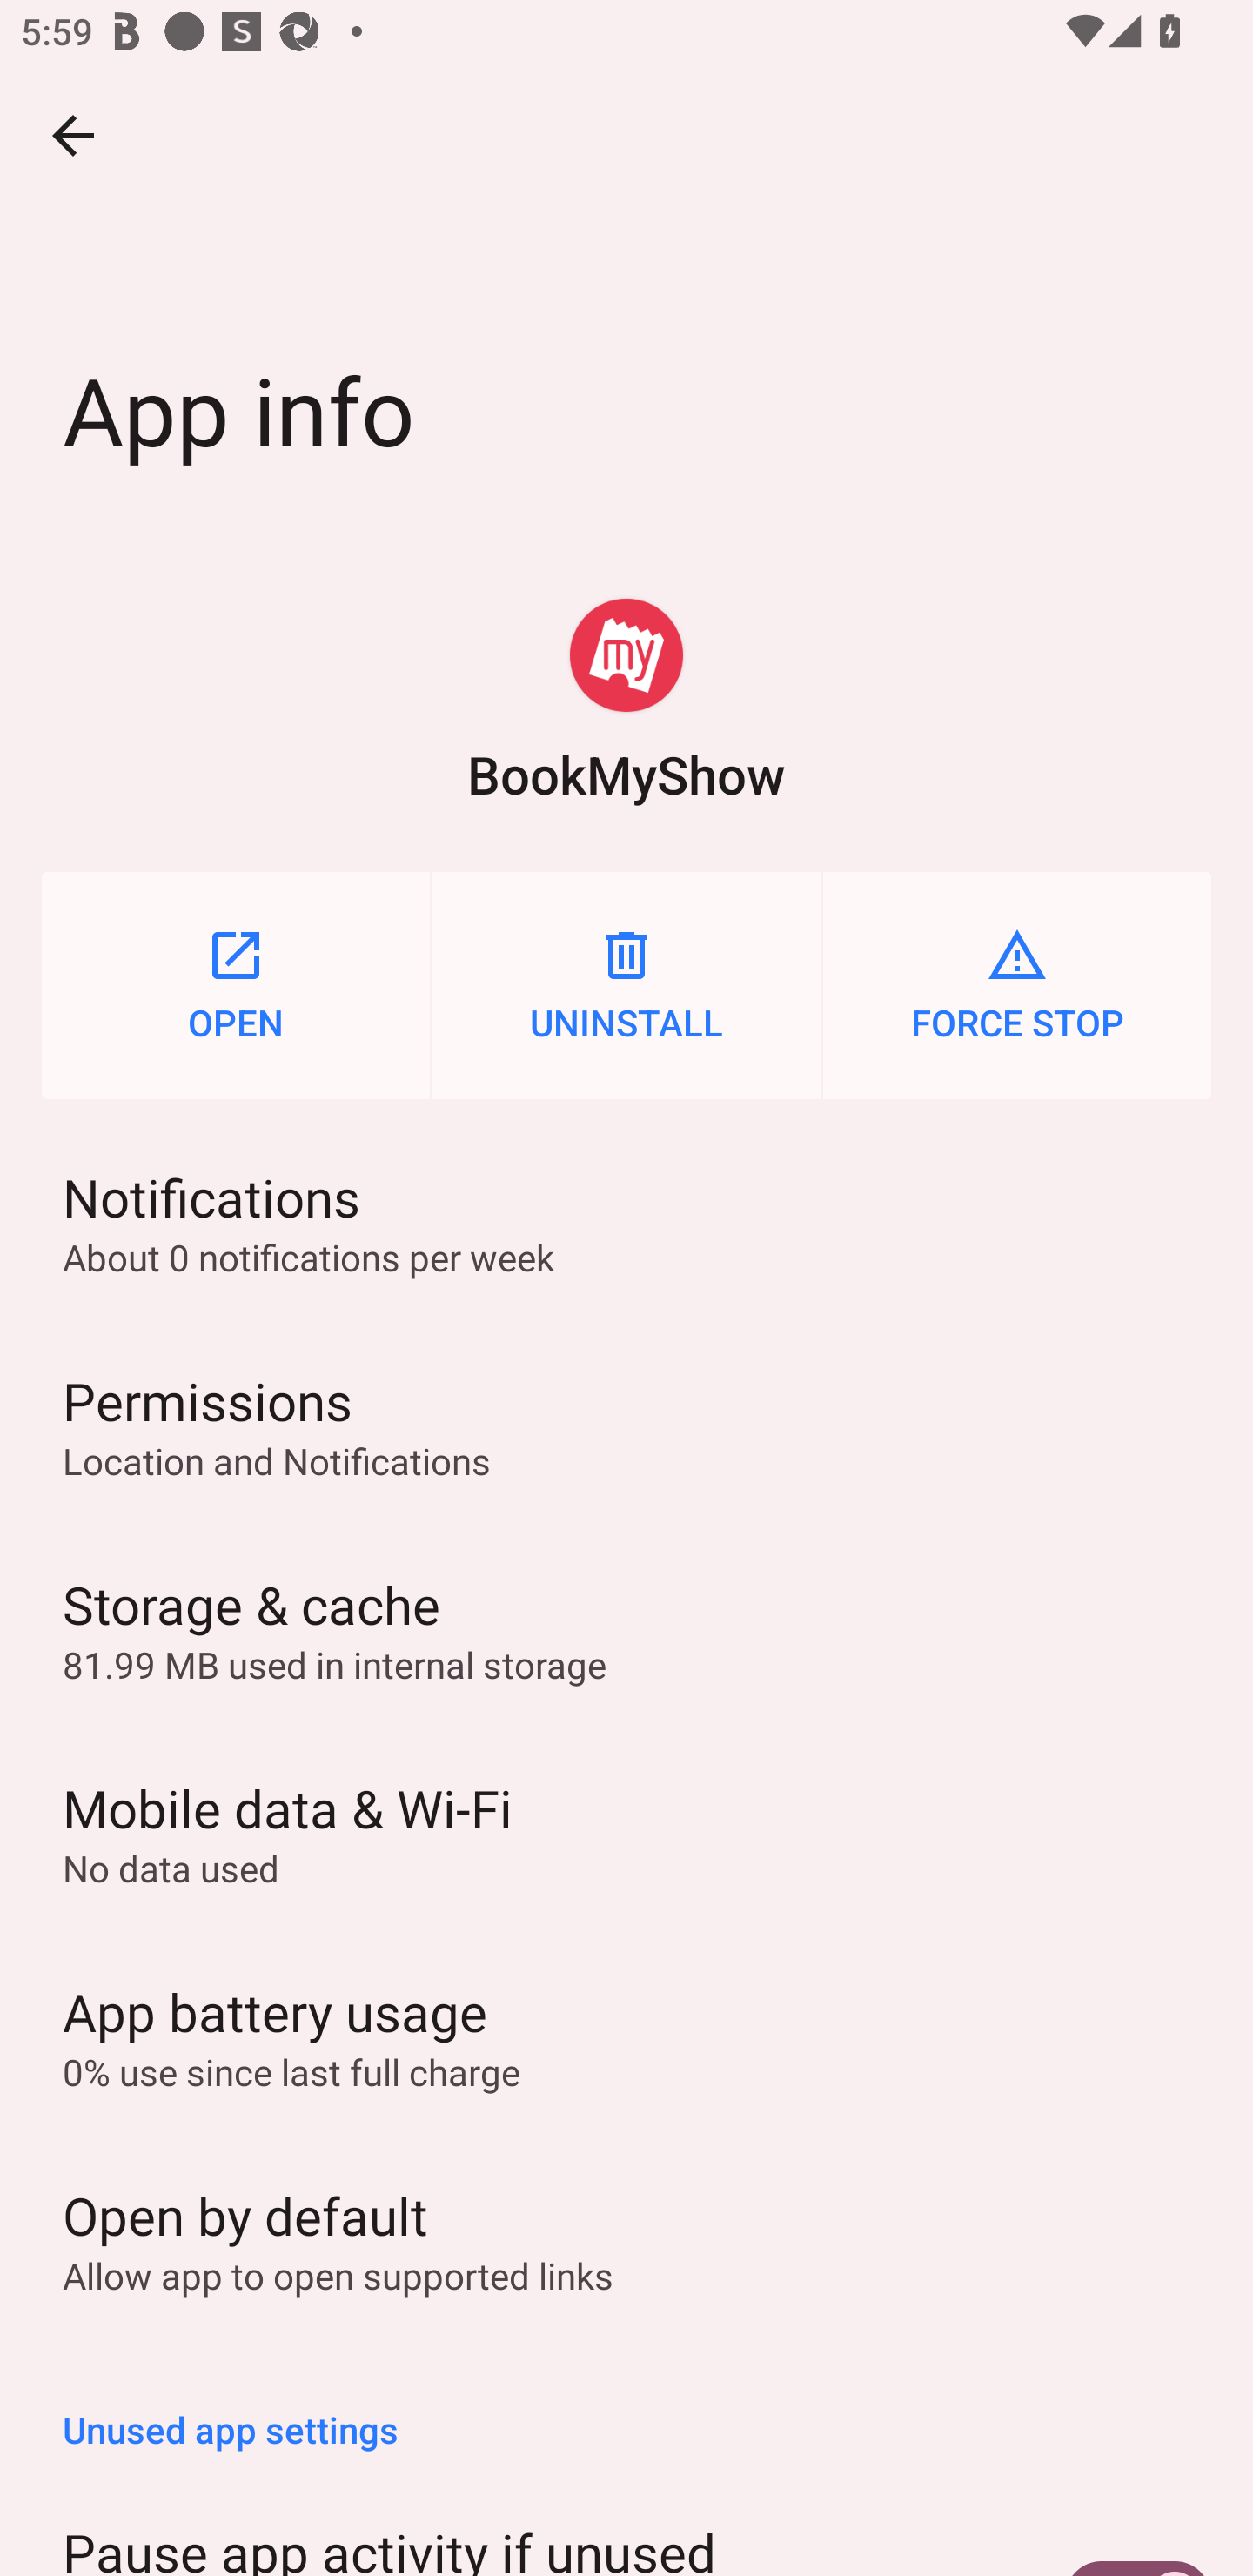 Image resolution: width=1253 pixels, height=2576 pixels. Describe the element at coordinates (73, 135) in the screenshot. I see `Navigate up` at that location.